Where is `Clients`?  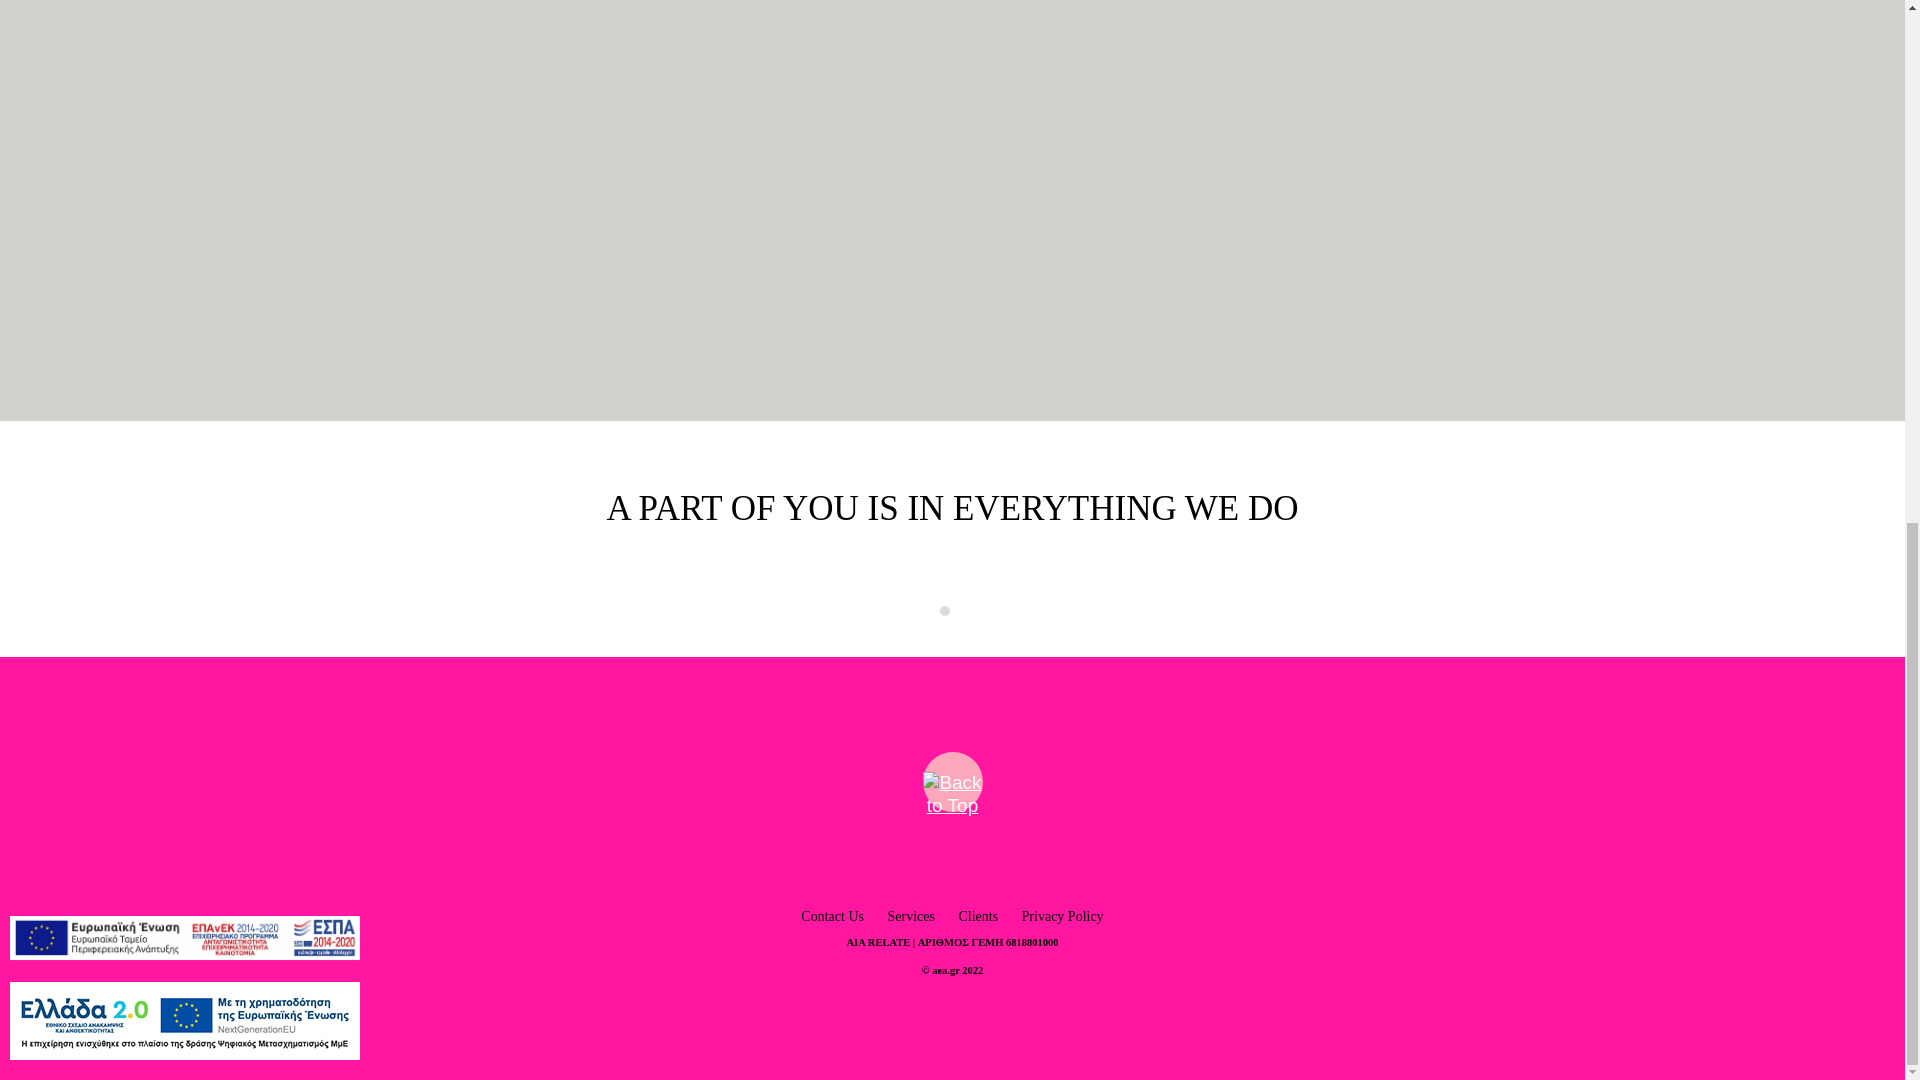 Clients is located at coordinates (978, 916).